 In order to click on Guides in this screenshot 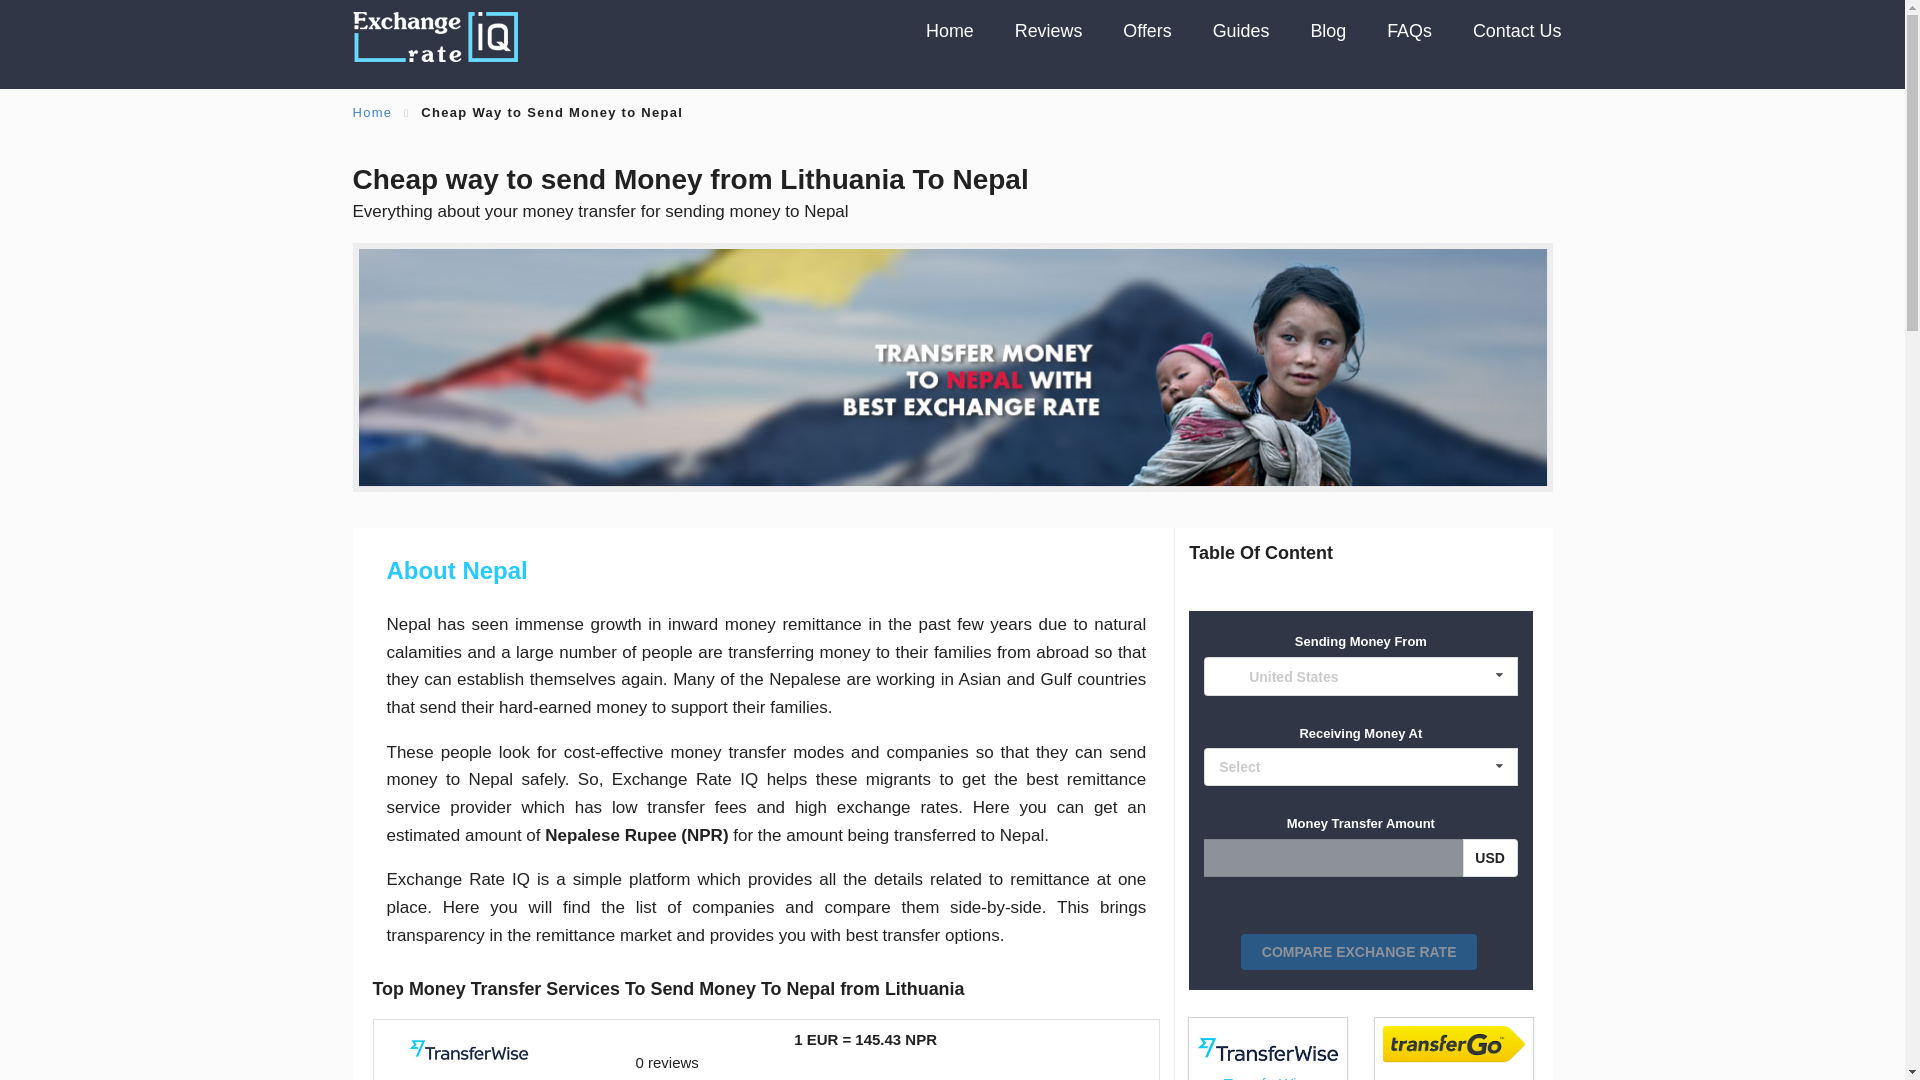, I will do `click(950, 32)`.